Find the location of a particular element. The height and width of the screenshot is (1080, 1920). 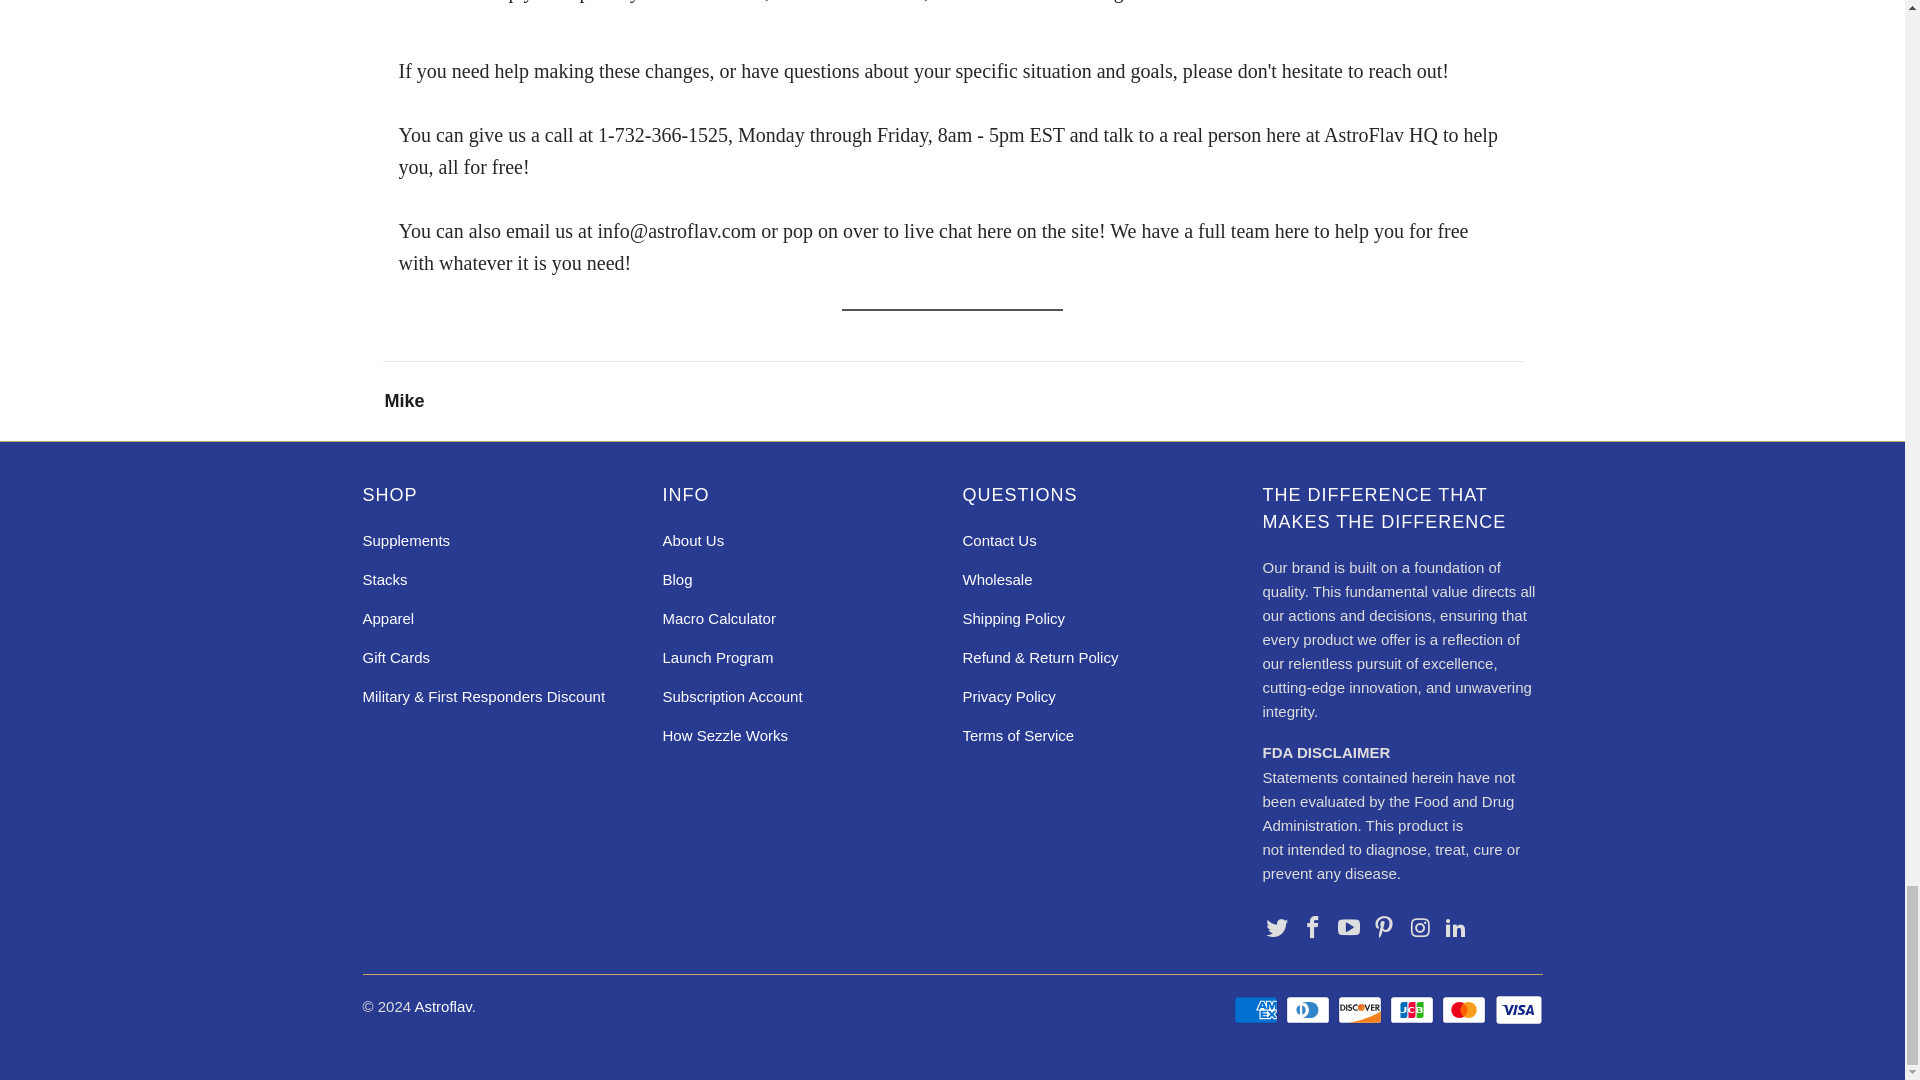

Astroflav on Facebook is located at coordinates (1312, 928).